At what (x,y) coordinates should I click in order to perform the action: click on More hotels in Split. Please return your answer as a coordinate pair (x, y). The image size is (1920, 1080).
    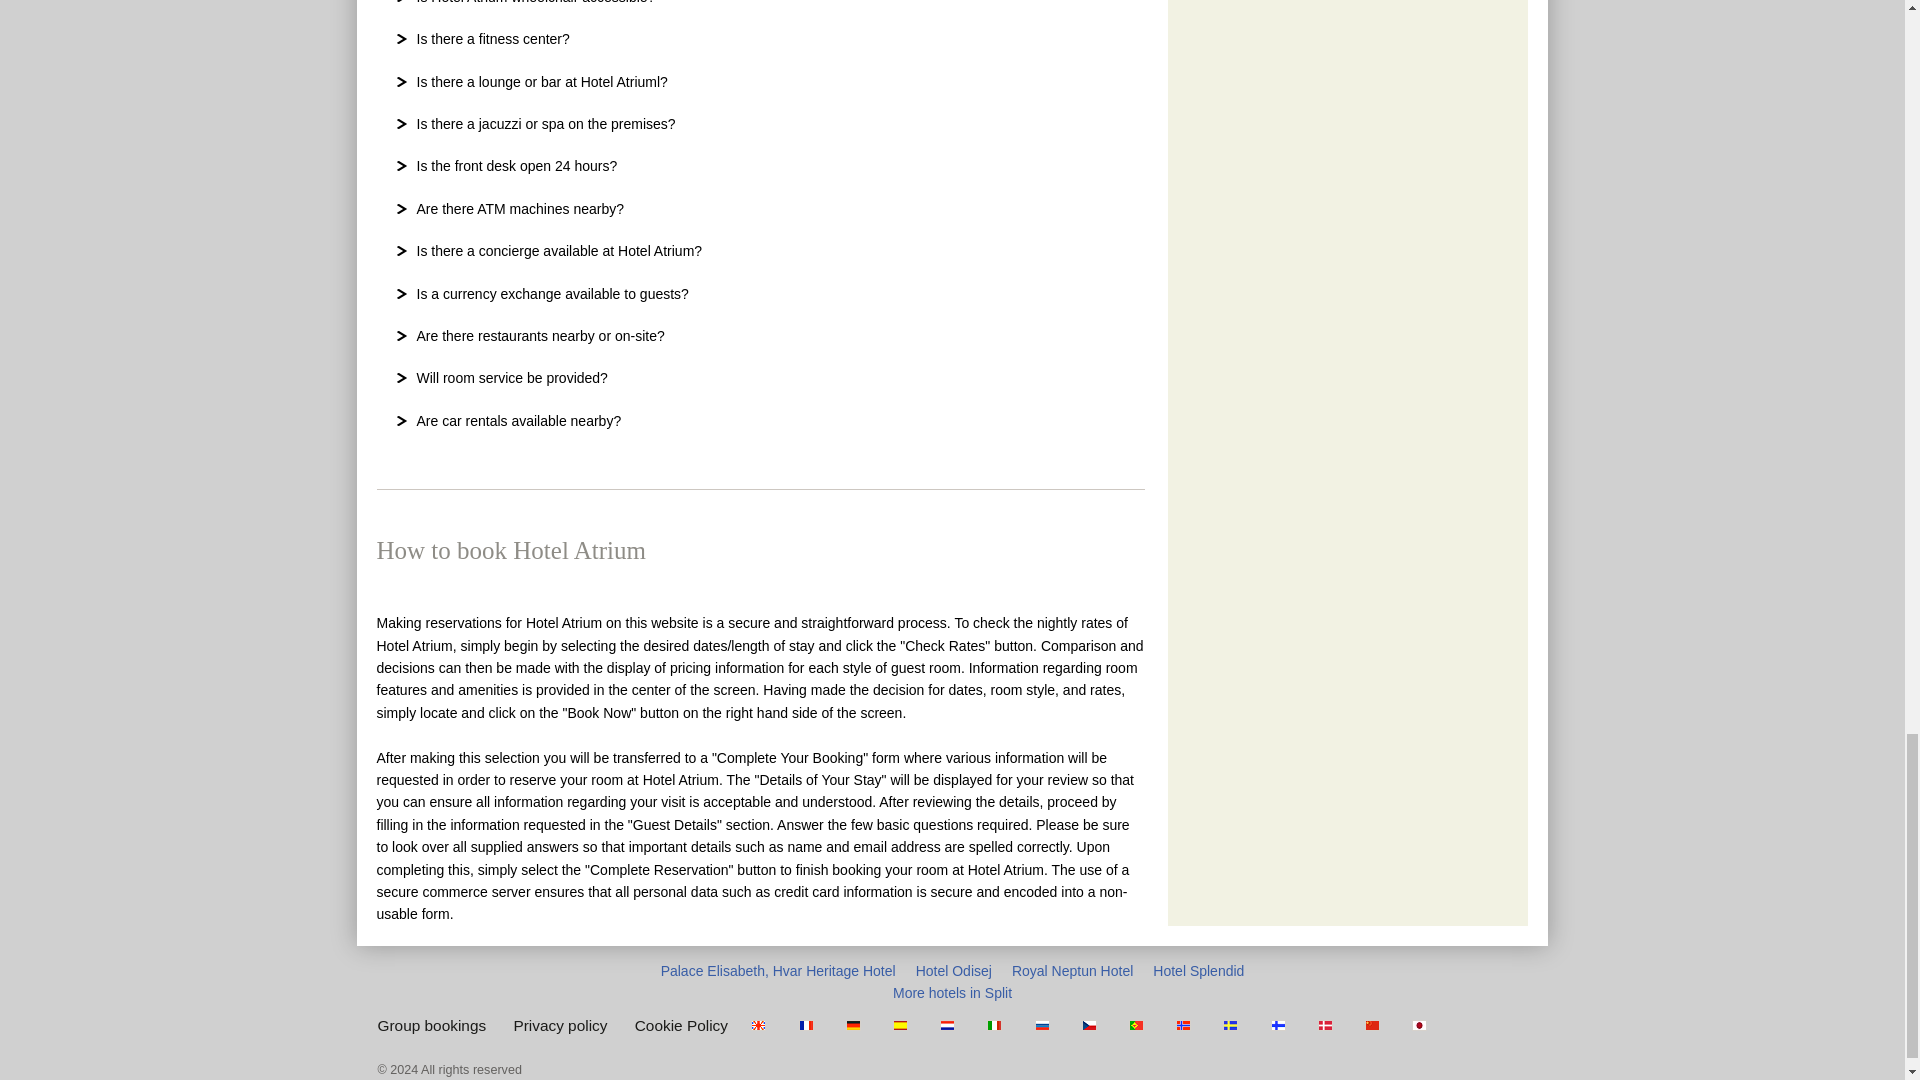
    Looking at the image, I should click on (952, 992).